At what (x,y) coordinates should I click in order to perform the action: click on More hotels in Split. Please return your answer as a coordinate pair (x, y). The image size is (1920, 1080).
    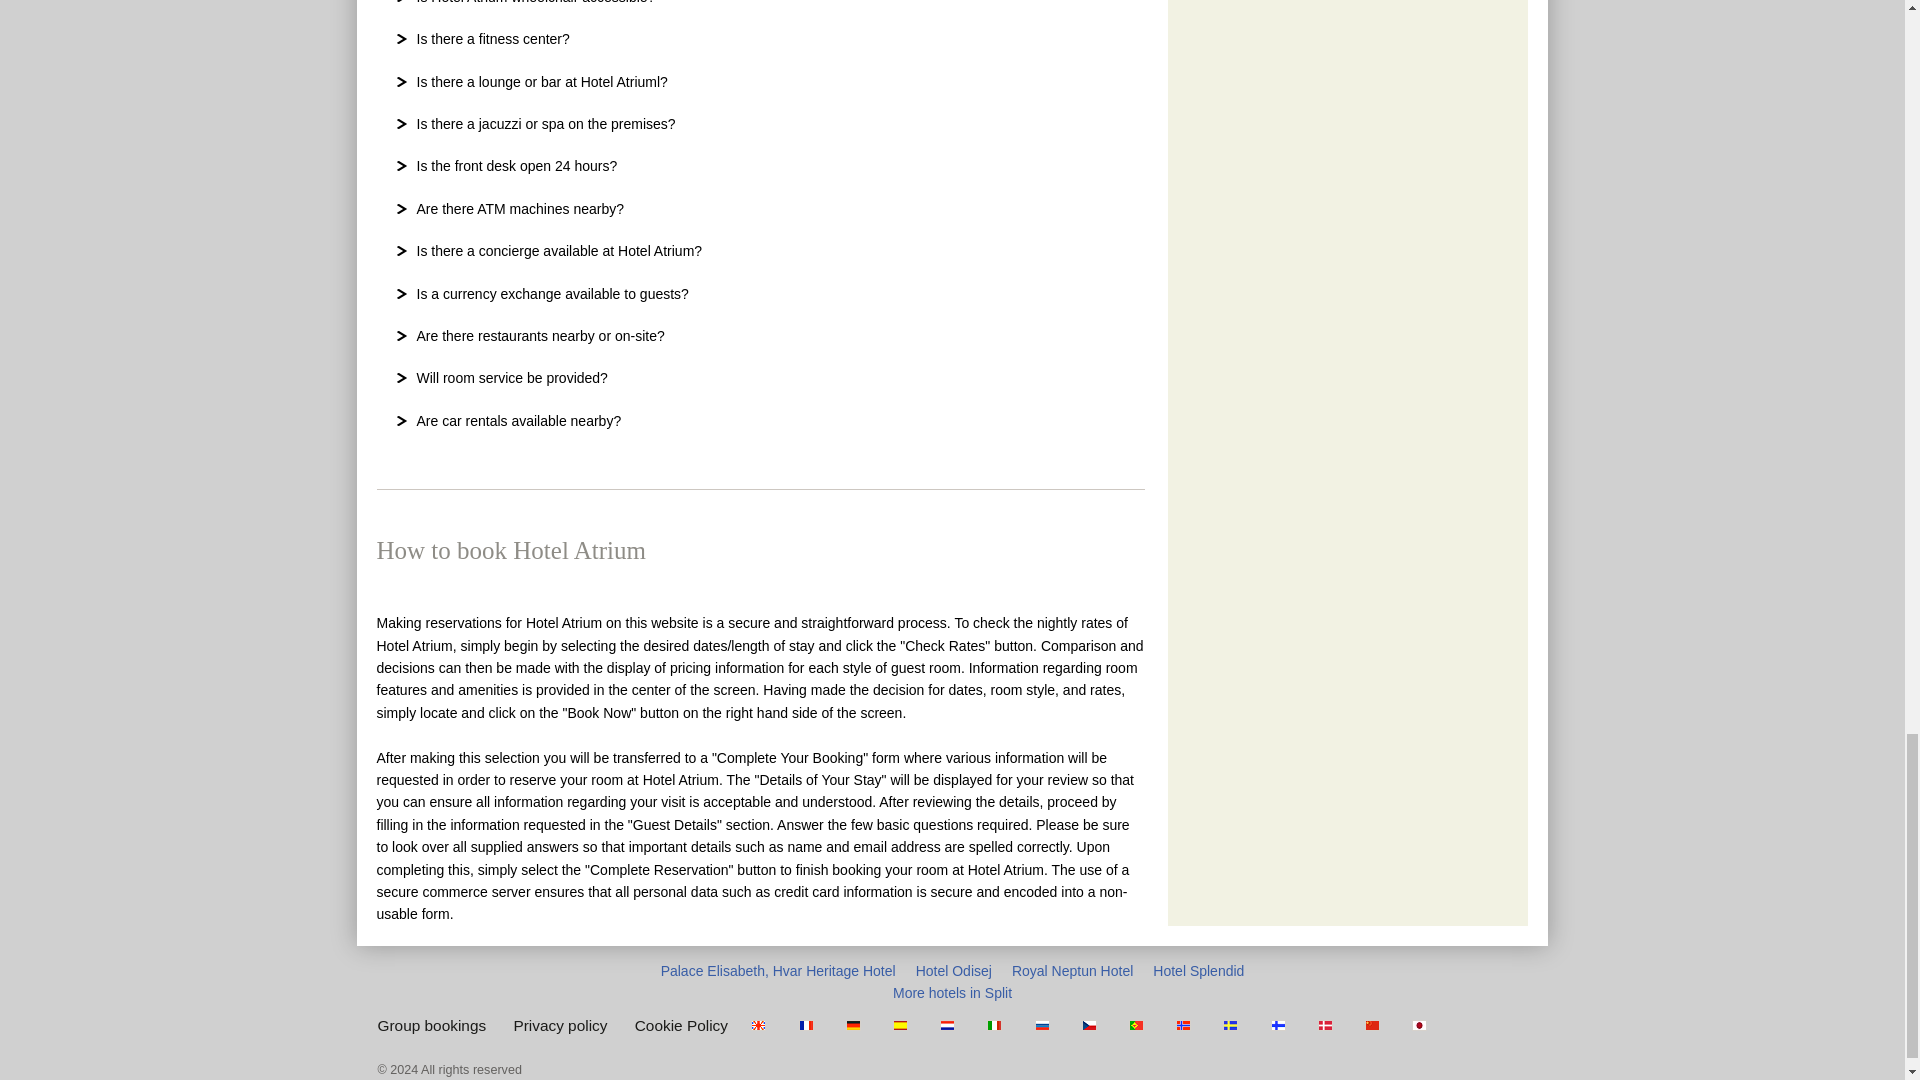
    Looking at the image, I should click on (952, 992).